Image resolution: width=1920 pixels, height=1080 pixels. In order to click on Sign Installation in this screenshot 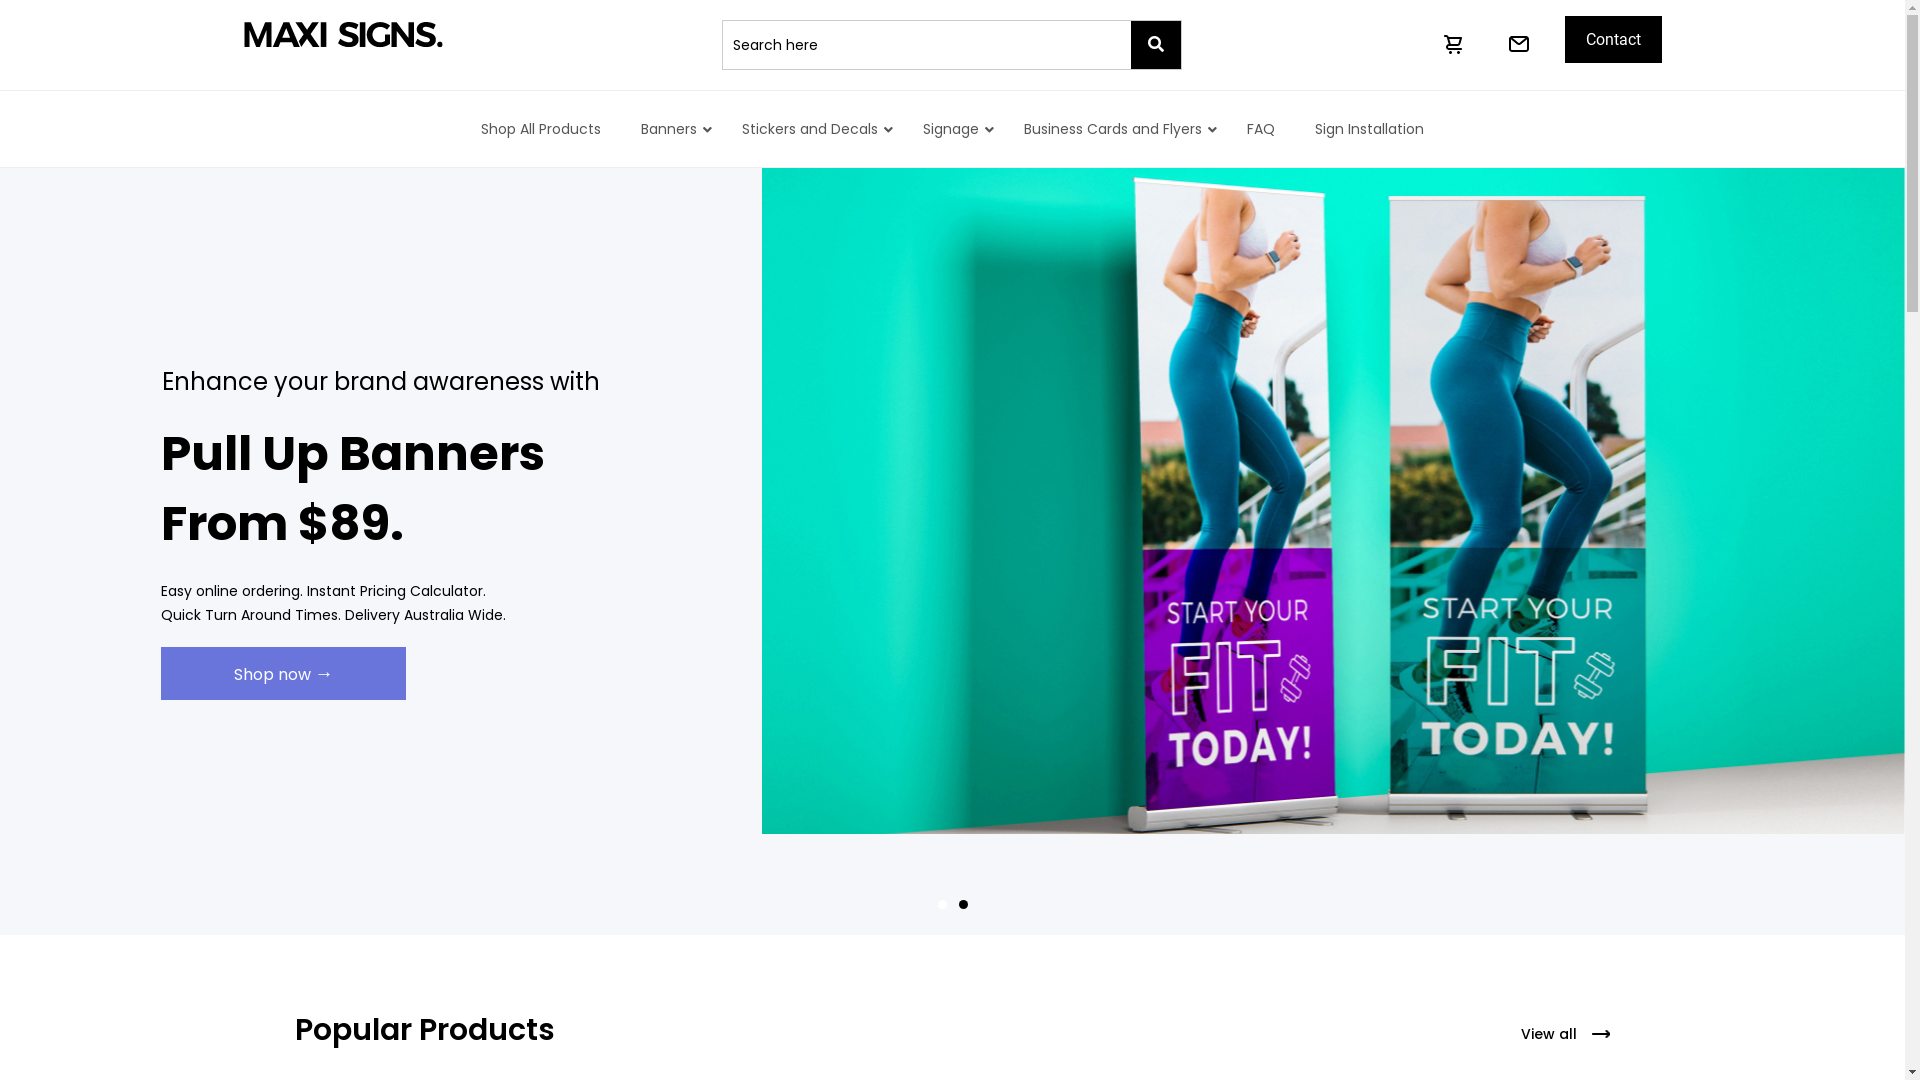, I will do `click(1370, 129)`.